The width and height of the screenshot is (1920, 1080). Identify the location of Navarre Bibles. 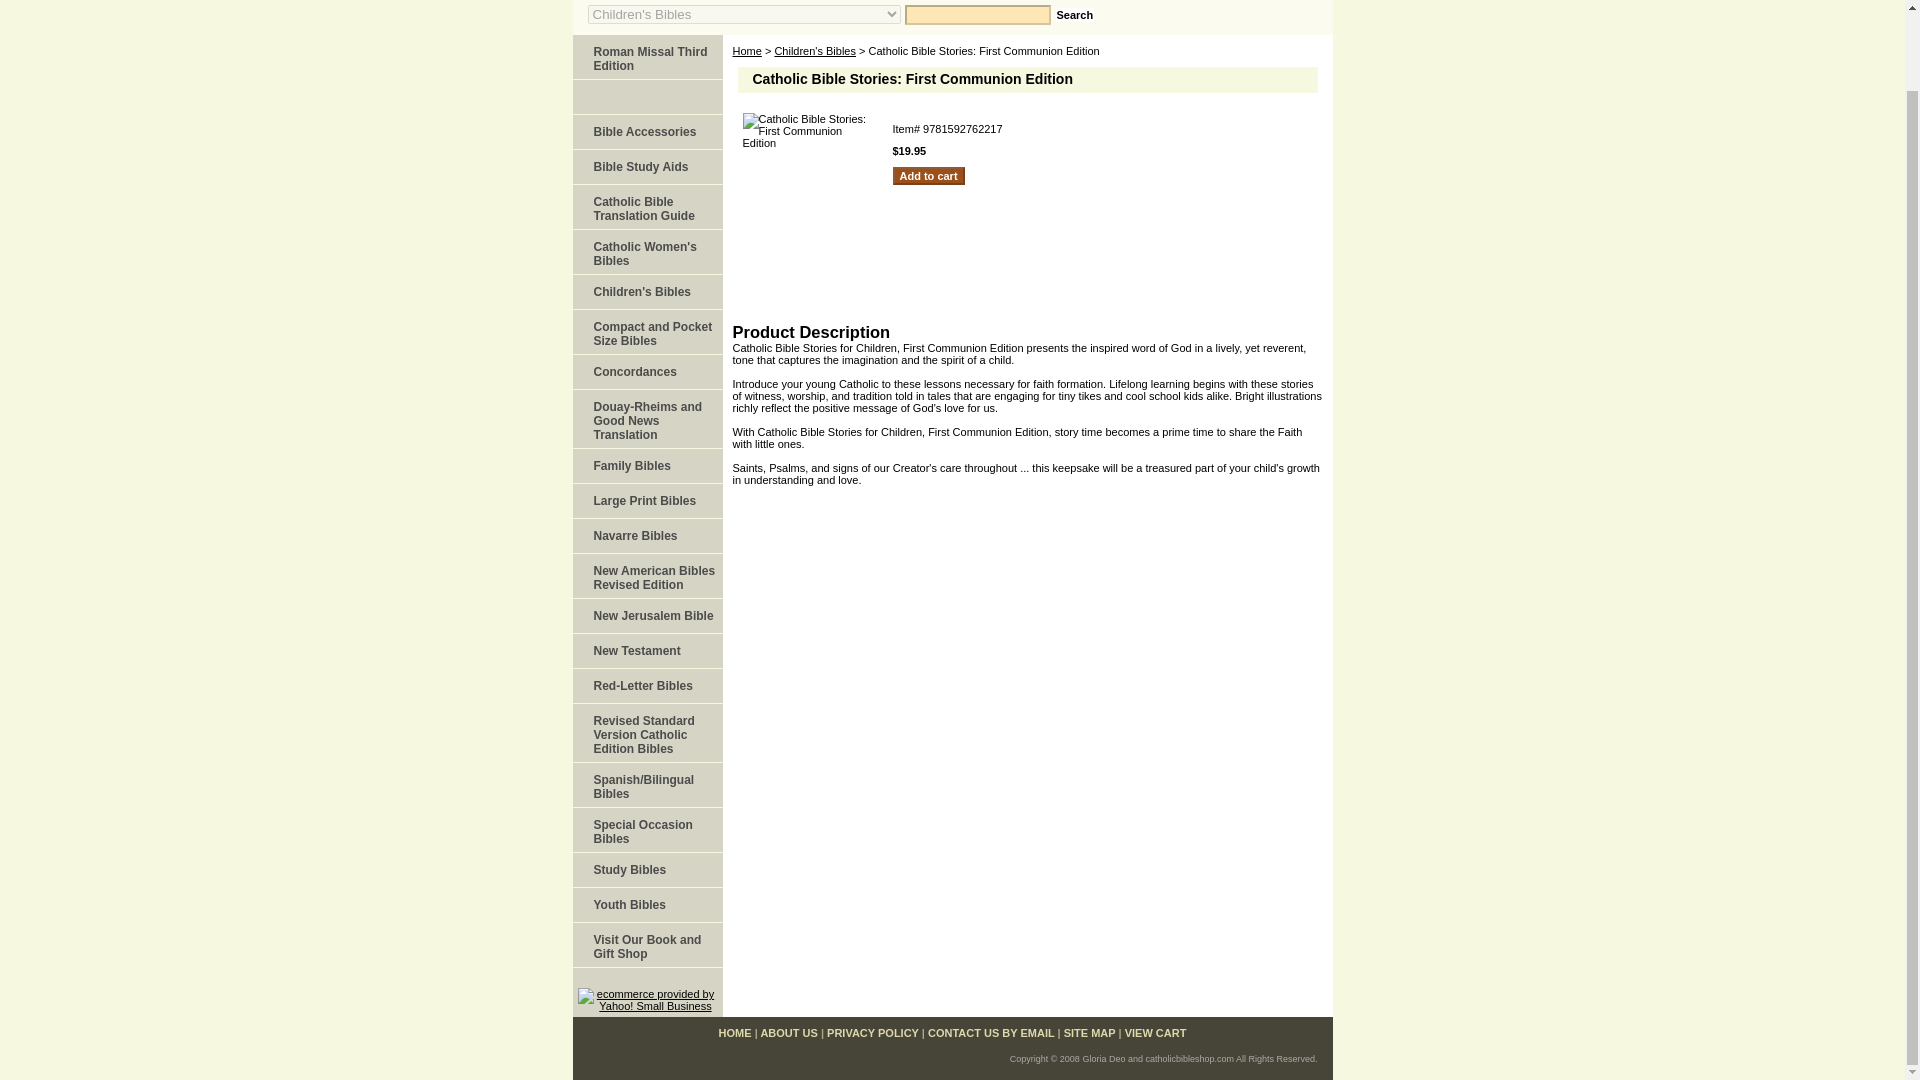
(646, 536).